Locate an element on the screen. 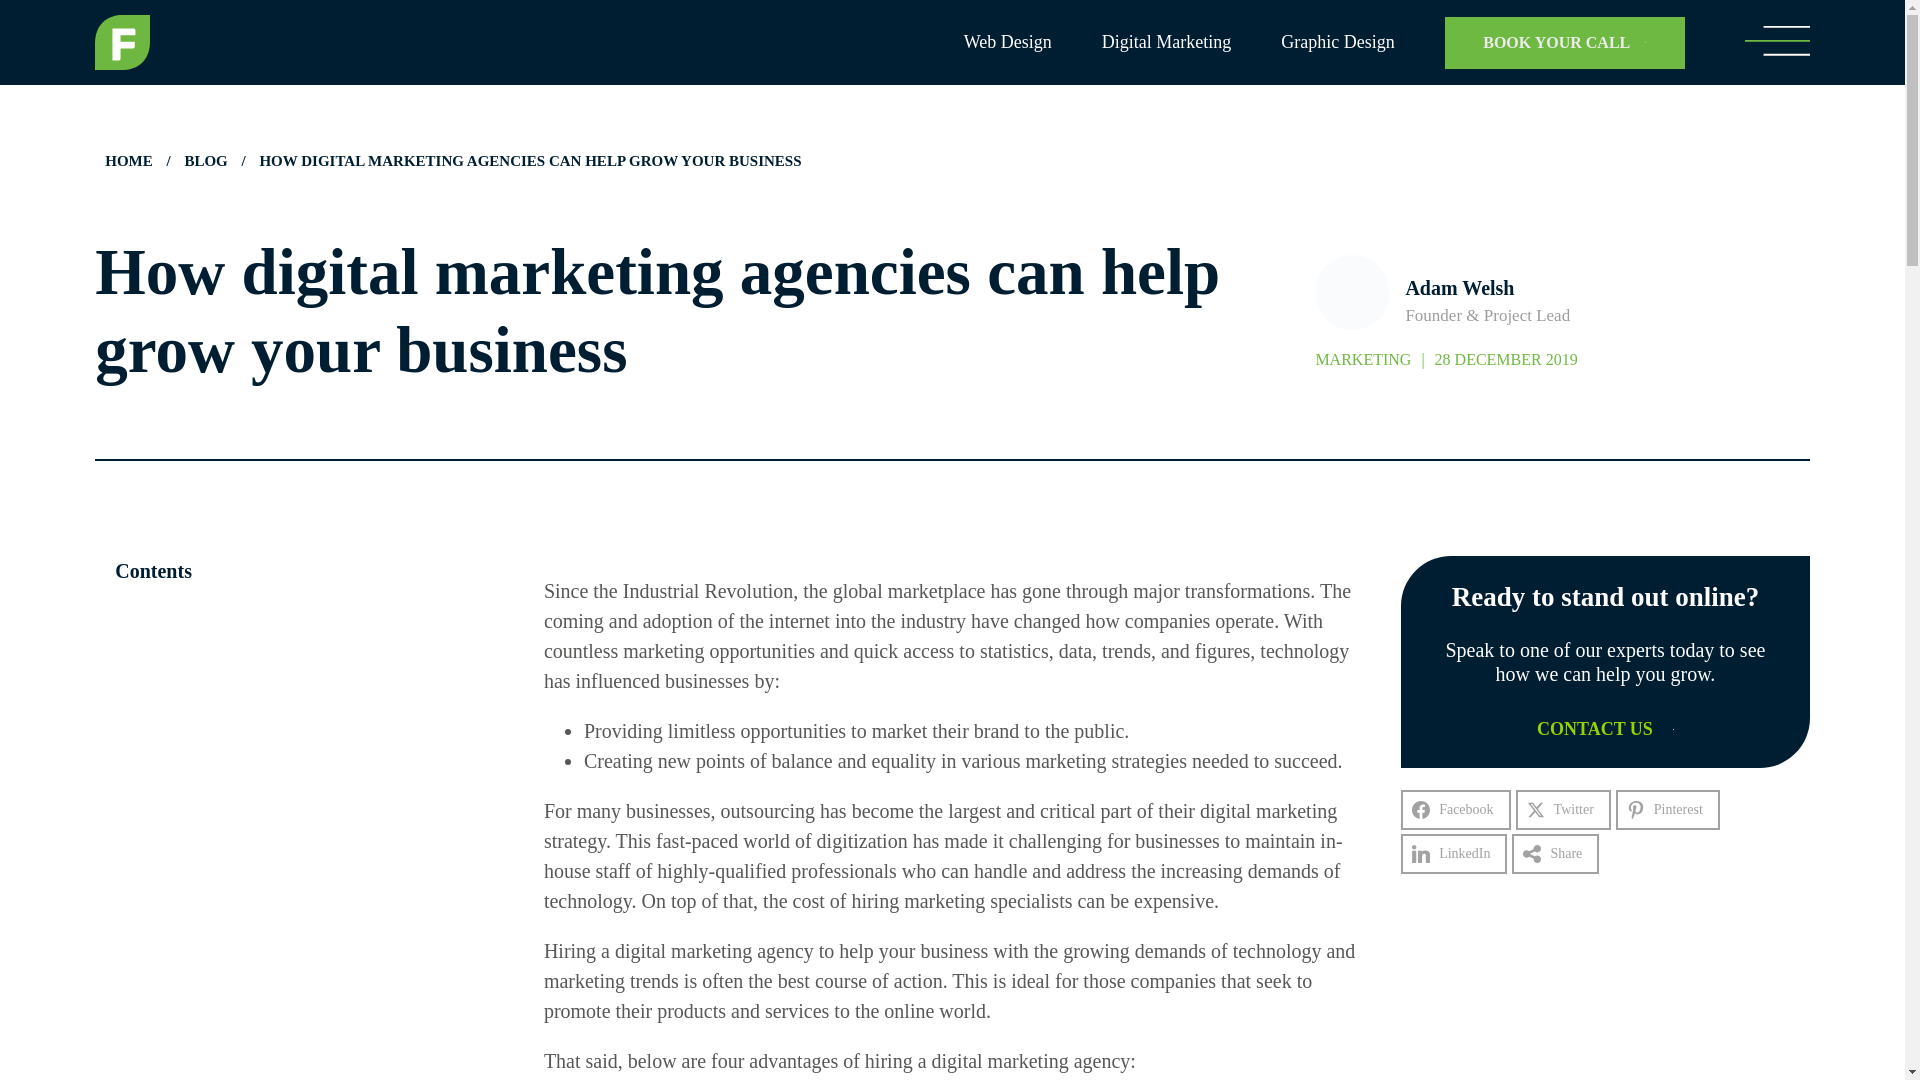 The width and height of the screenshot is (1920, 1080). Share on LinkedIn is located at coordinates (1454, 853).